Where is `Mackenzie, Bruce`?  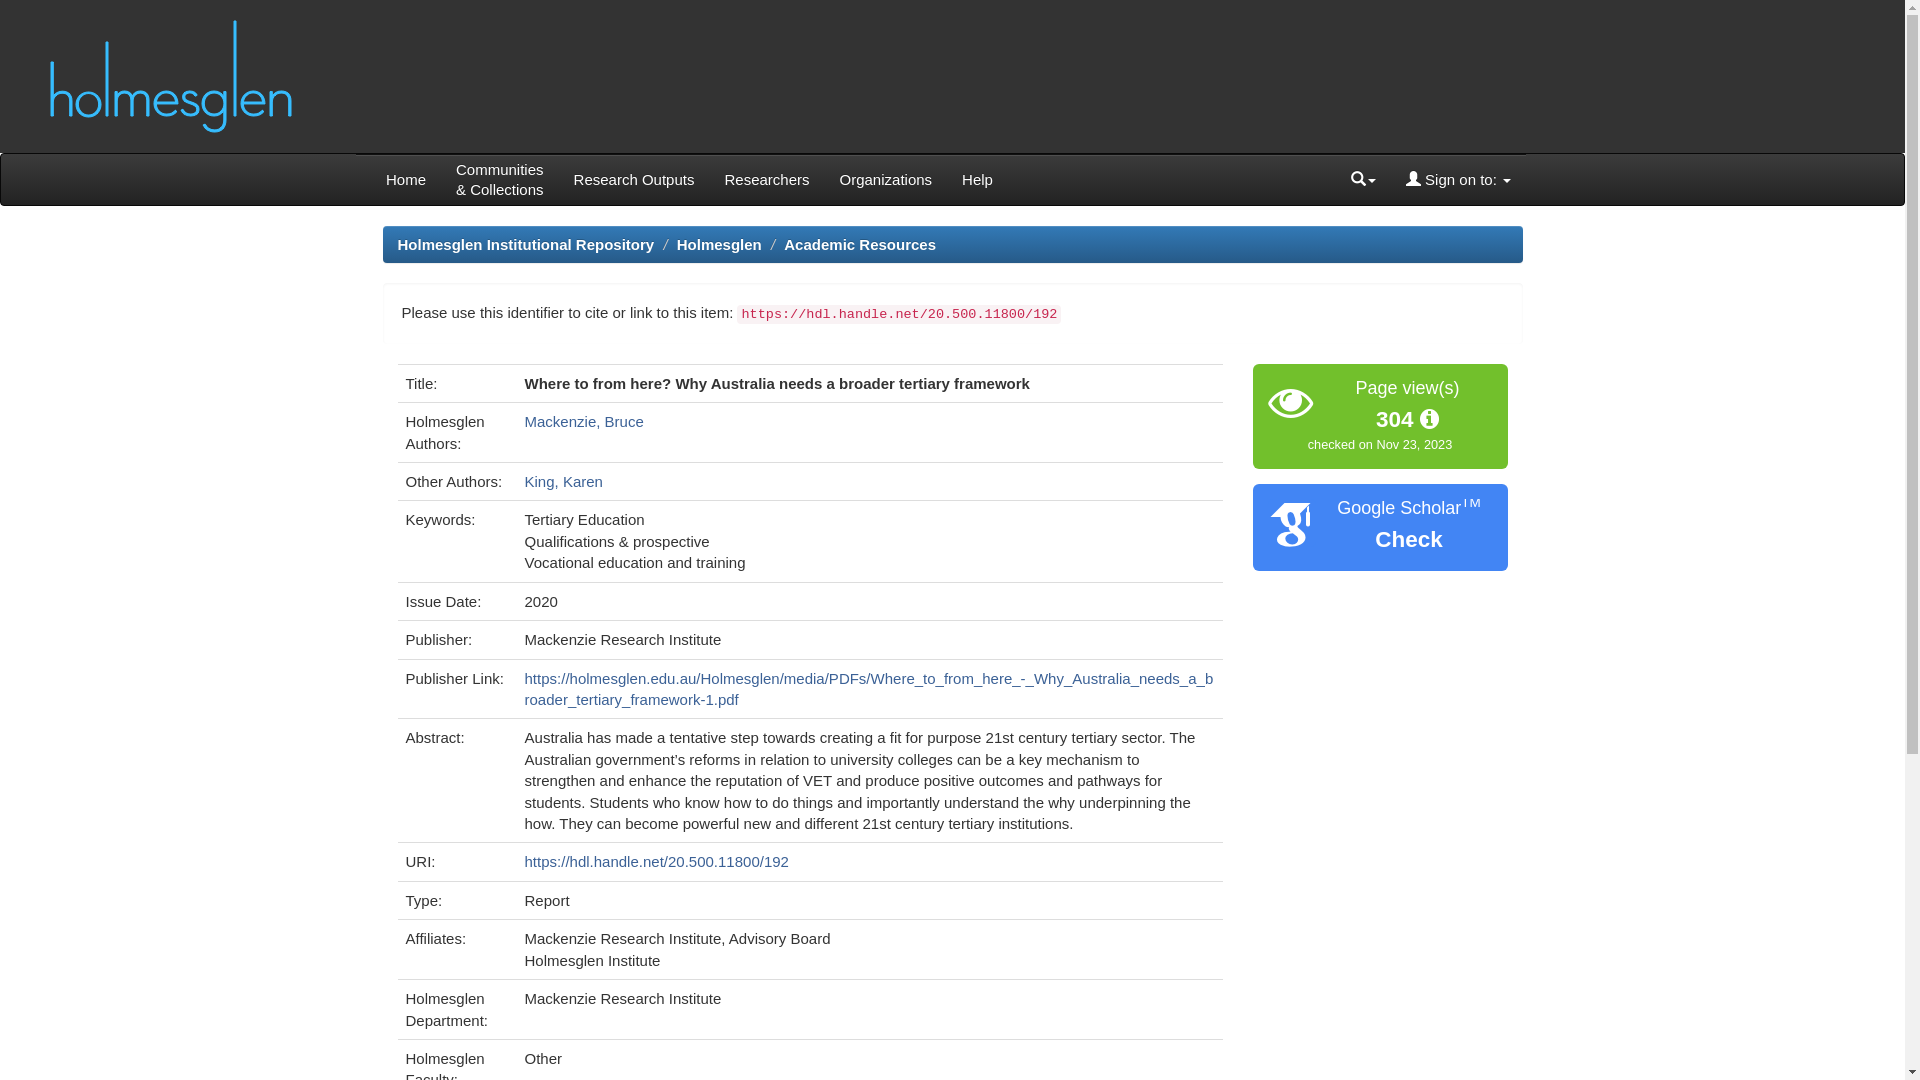 Mackenzie, Bruce is located at coordinates (584, 422).